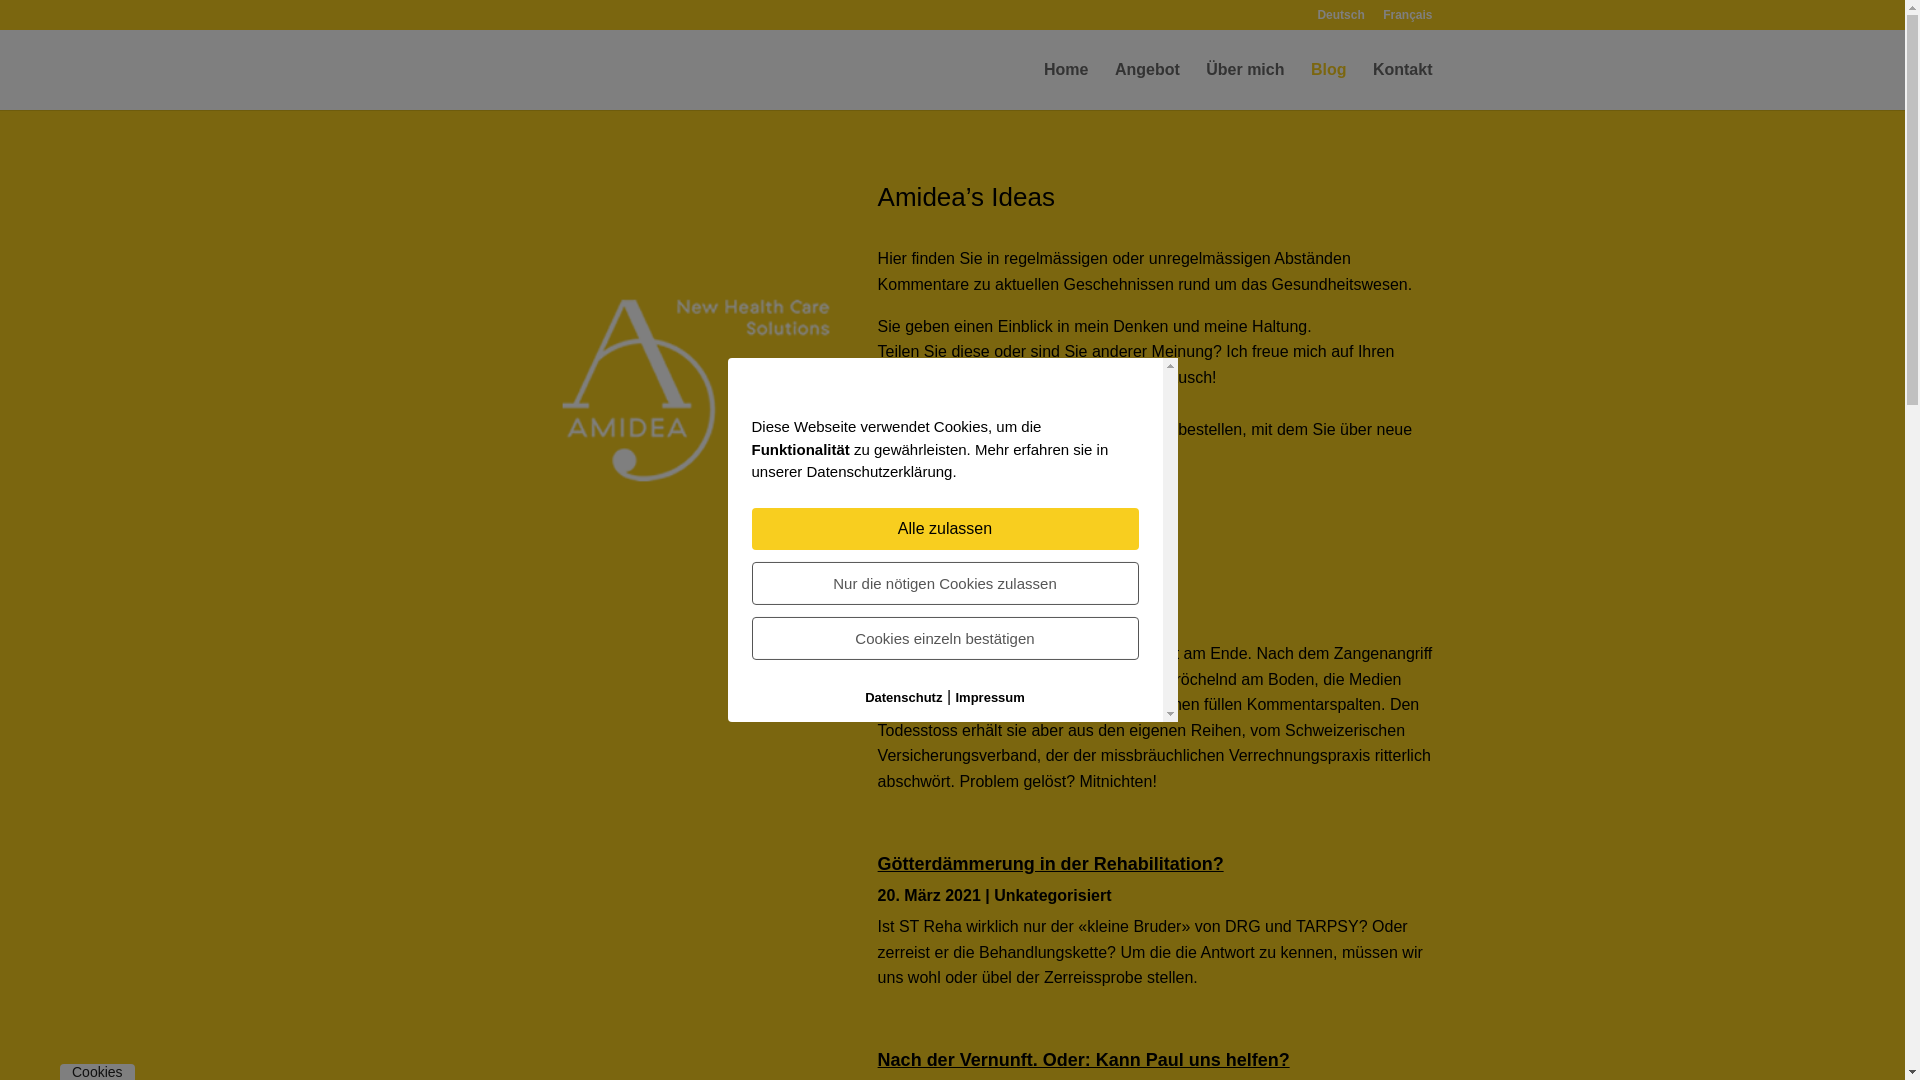 Image resolution: width=1920 pixels, height=1080 pixels. What do you see at coordinates (990, 696) in the screenshot?
I see `Impressum` at bounding box center [990, 696].